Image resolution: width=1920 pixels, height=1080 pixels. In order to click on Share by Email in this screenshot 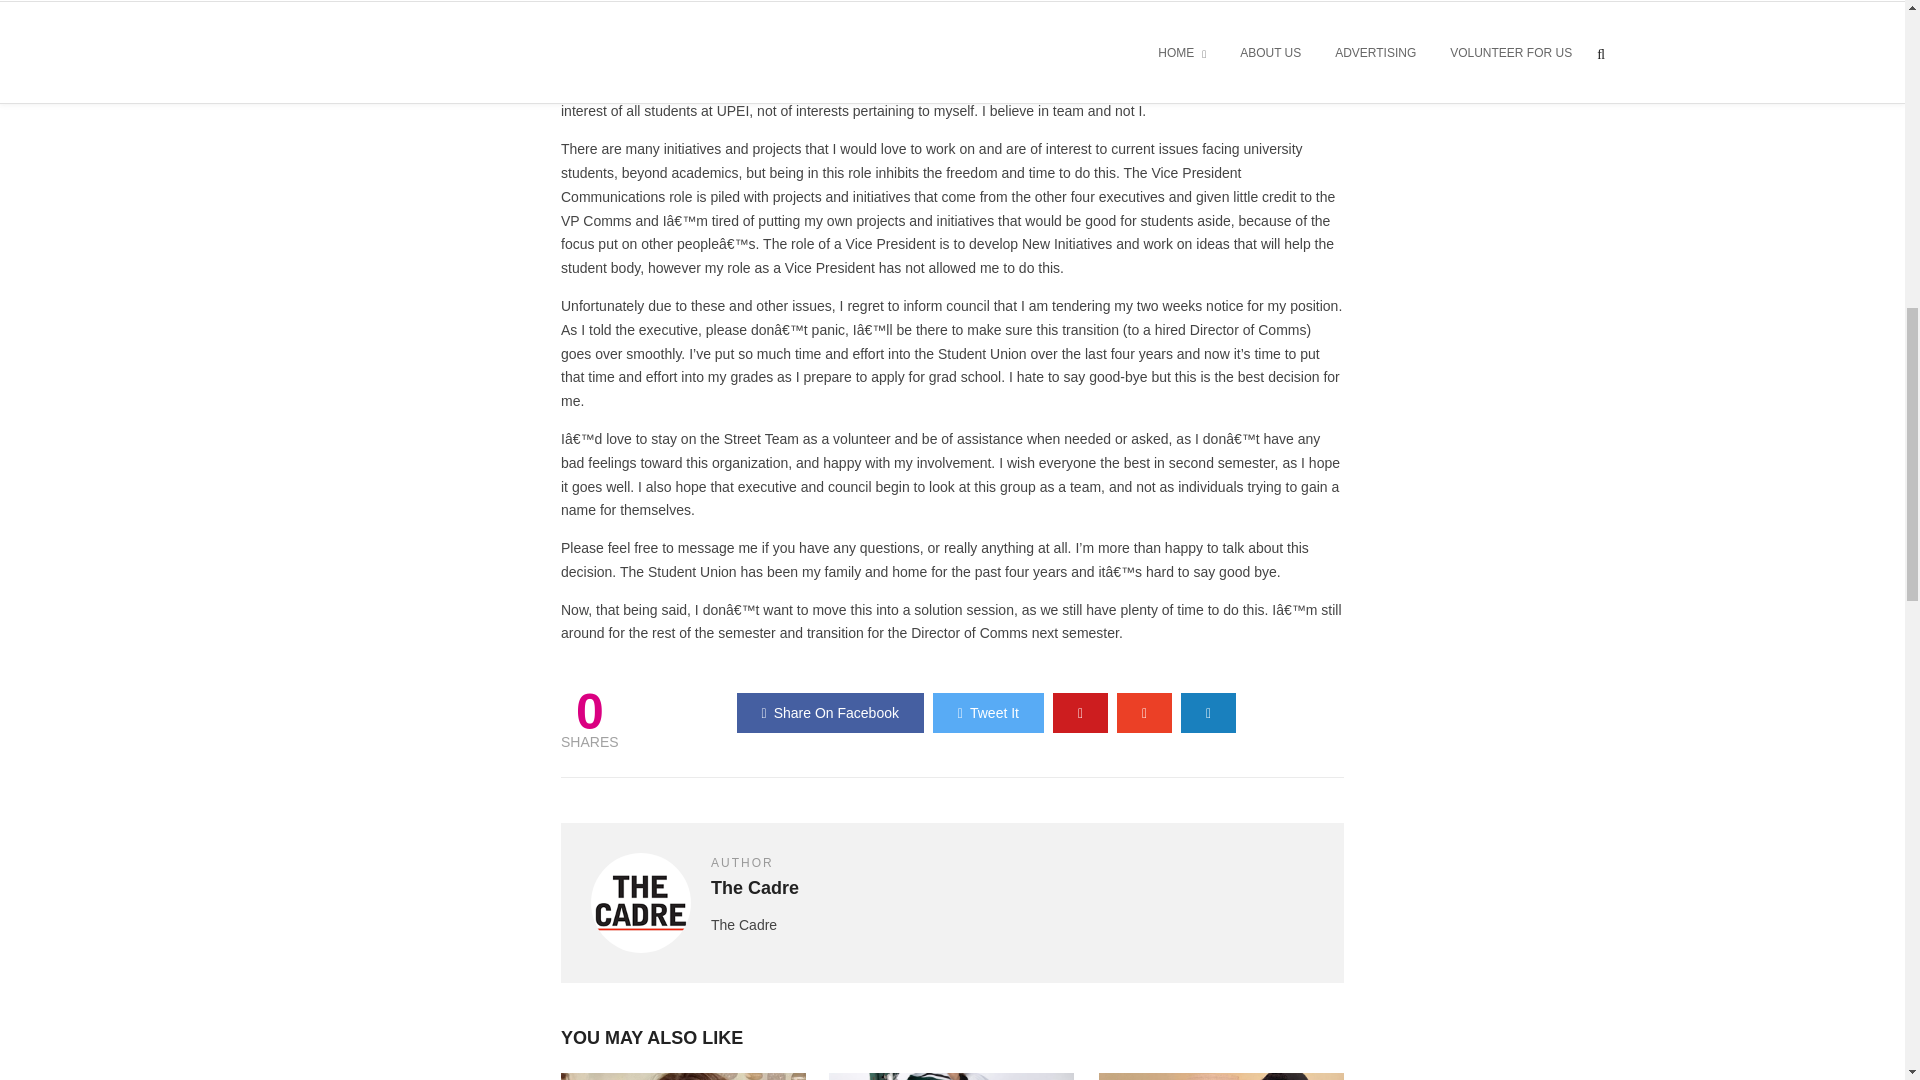, I will do `click(1208, 713)`.